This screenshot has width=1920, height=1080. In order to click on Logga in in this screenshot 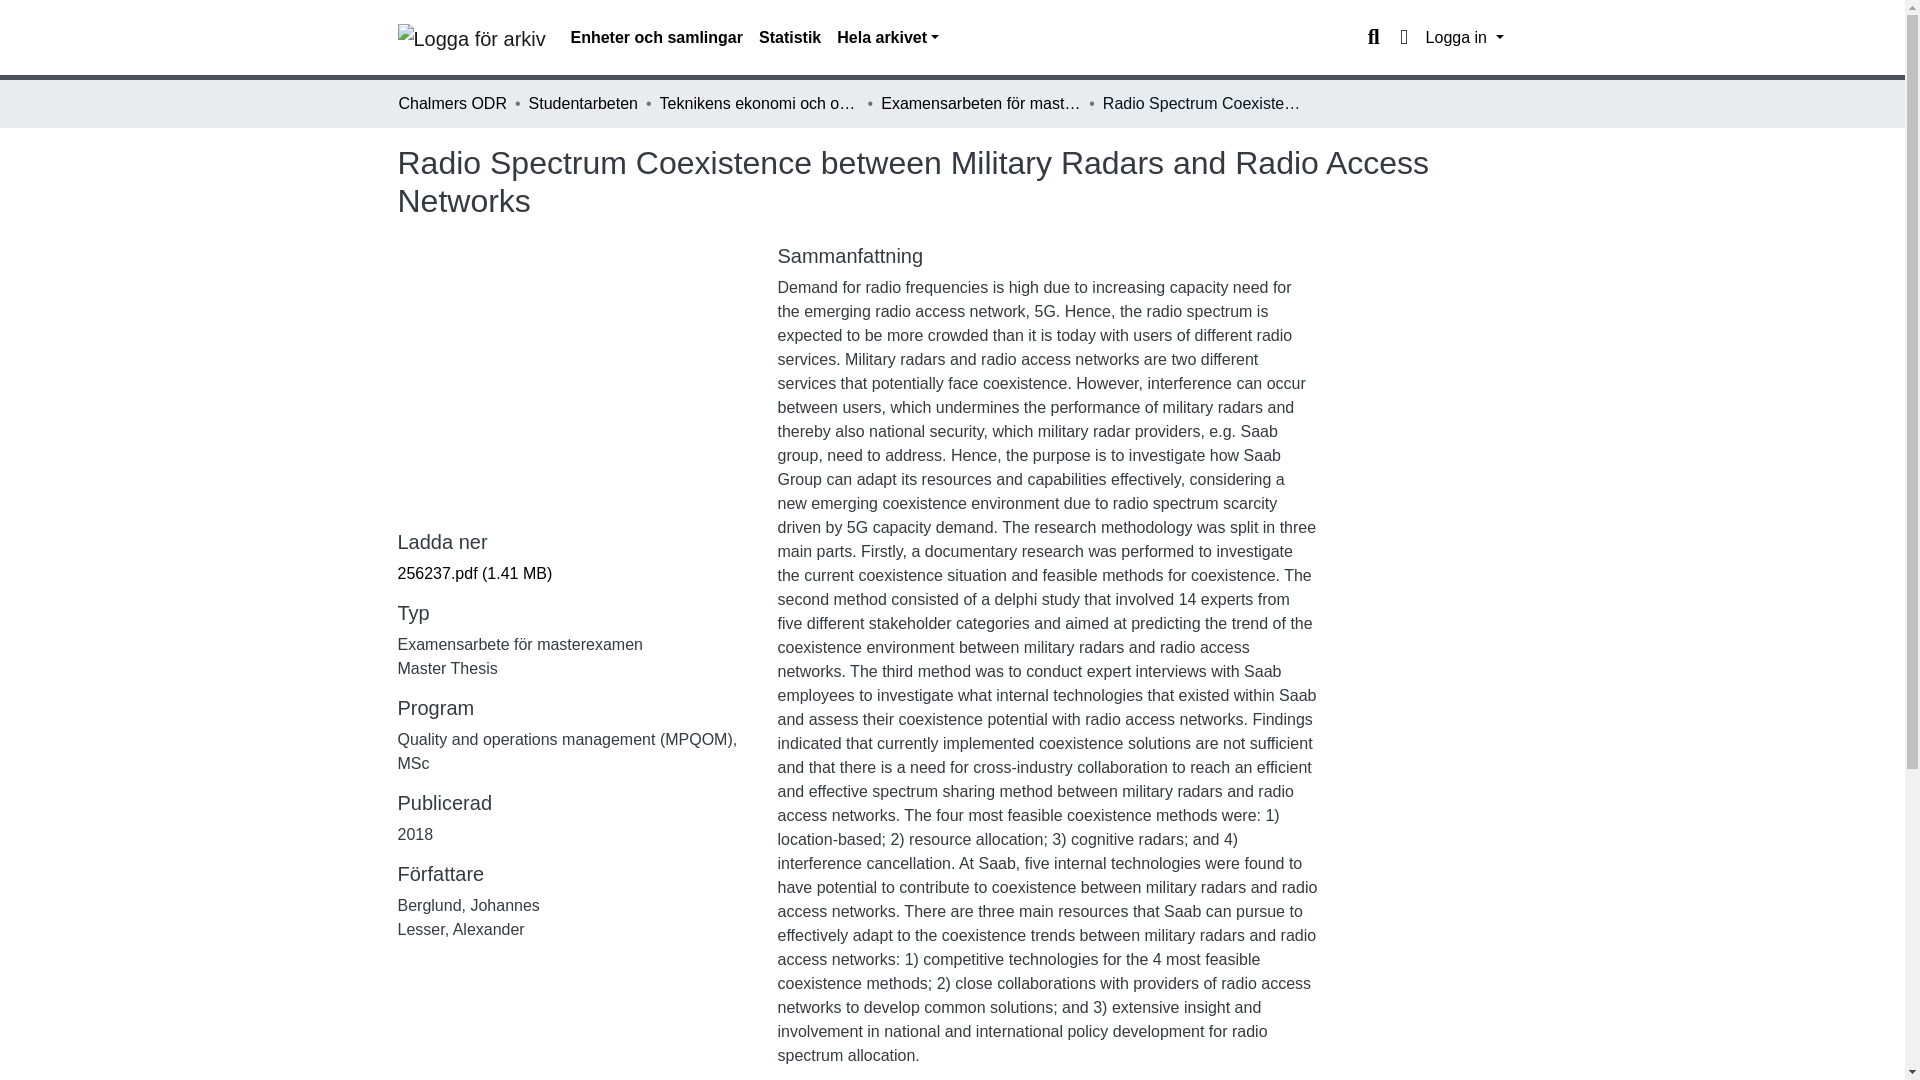, I will do `click(1464, 38)`.